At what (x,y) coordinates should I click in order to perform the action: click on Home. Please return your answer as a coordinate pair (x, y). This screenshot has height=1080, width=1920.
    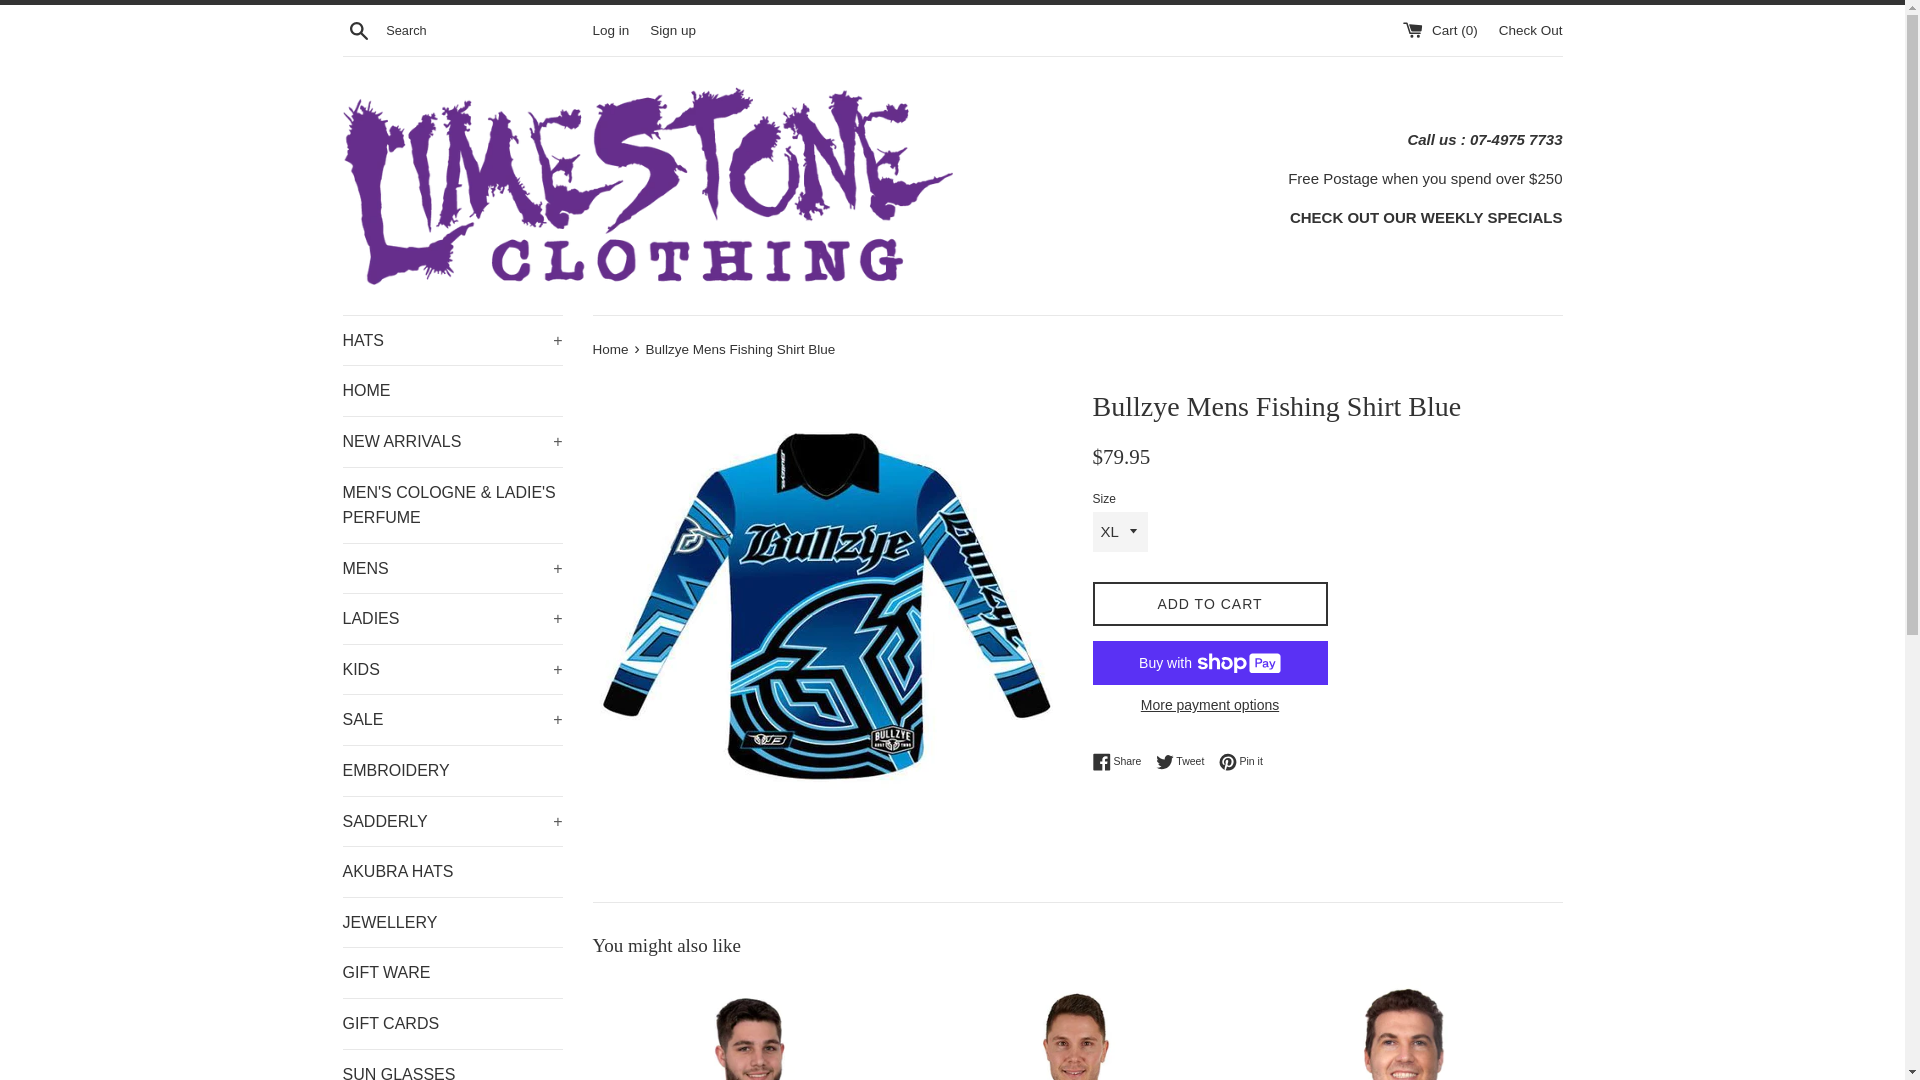
    Looking at the image, I should click on (612, 350).